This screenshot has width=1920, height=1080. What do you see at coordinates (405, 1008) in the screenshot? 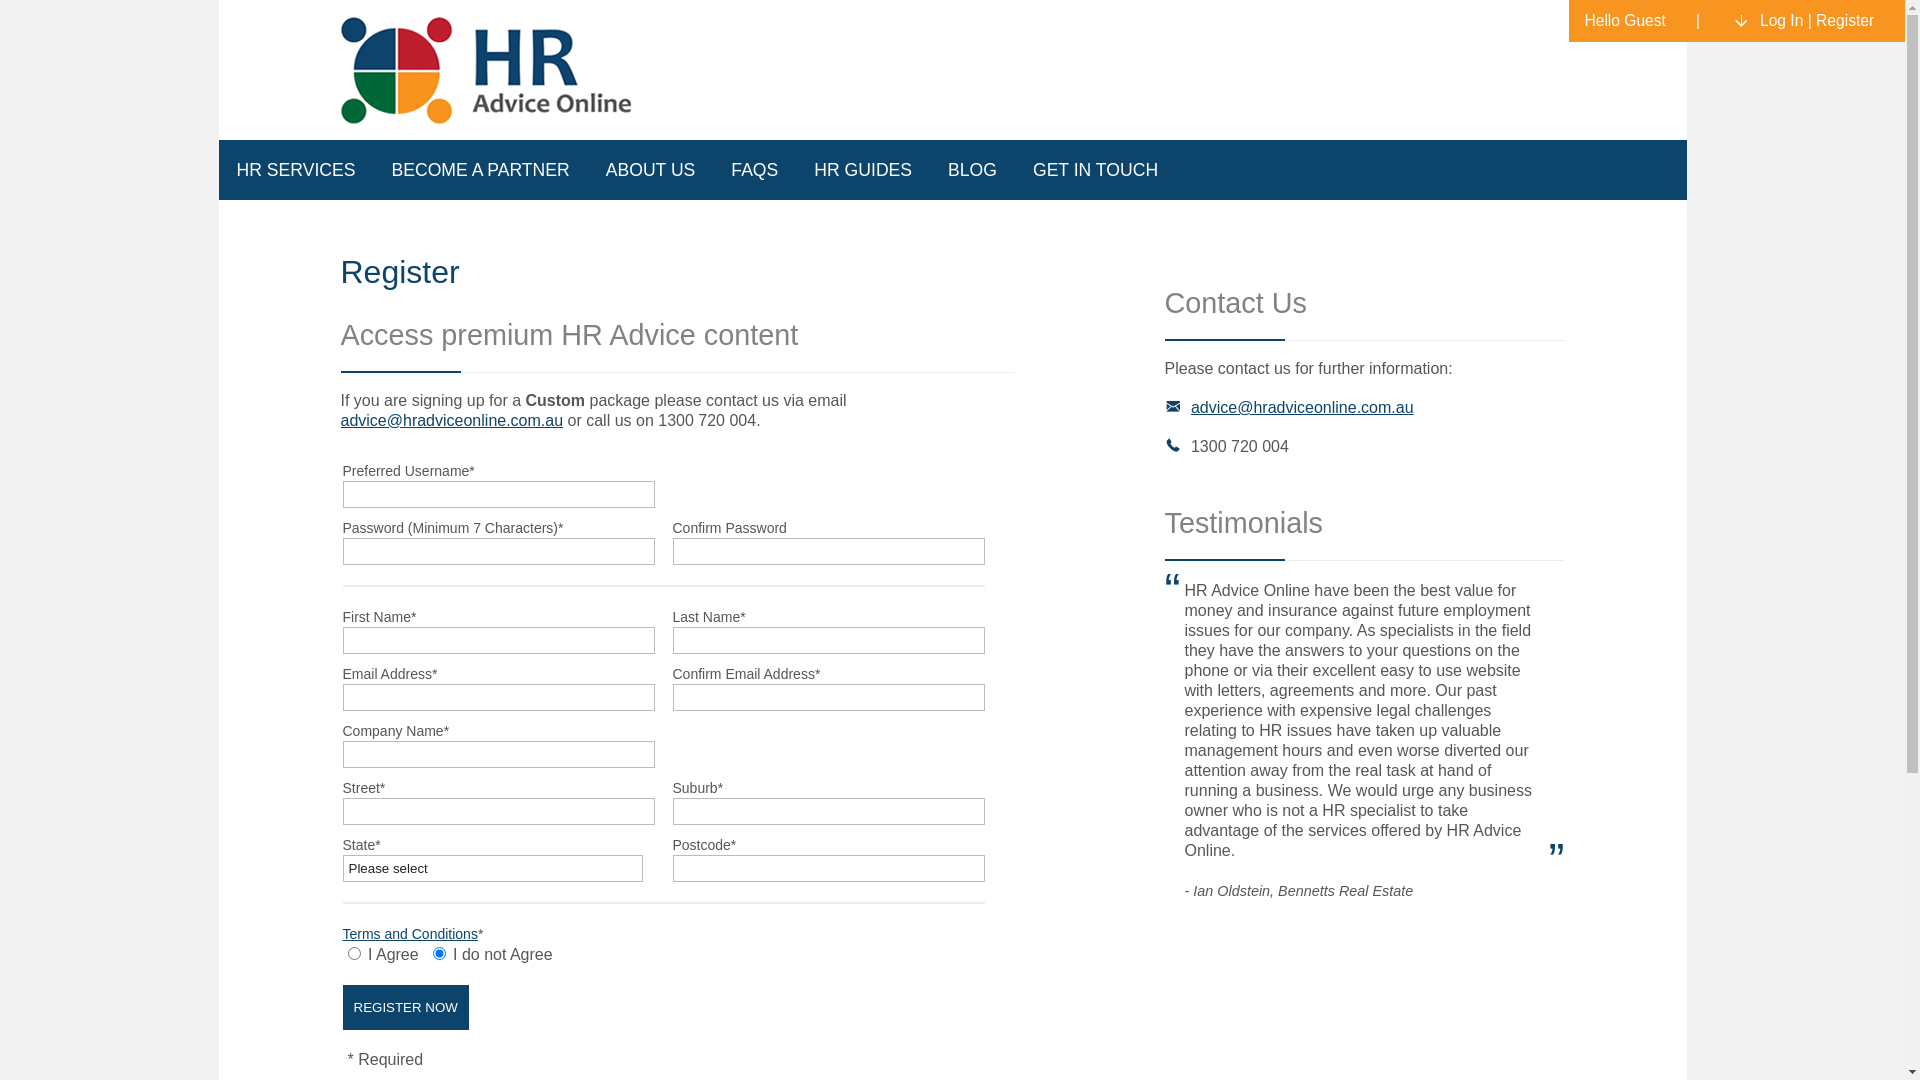
I see `Register Now` at bounding box center [405, 1008].